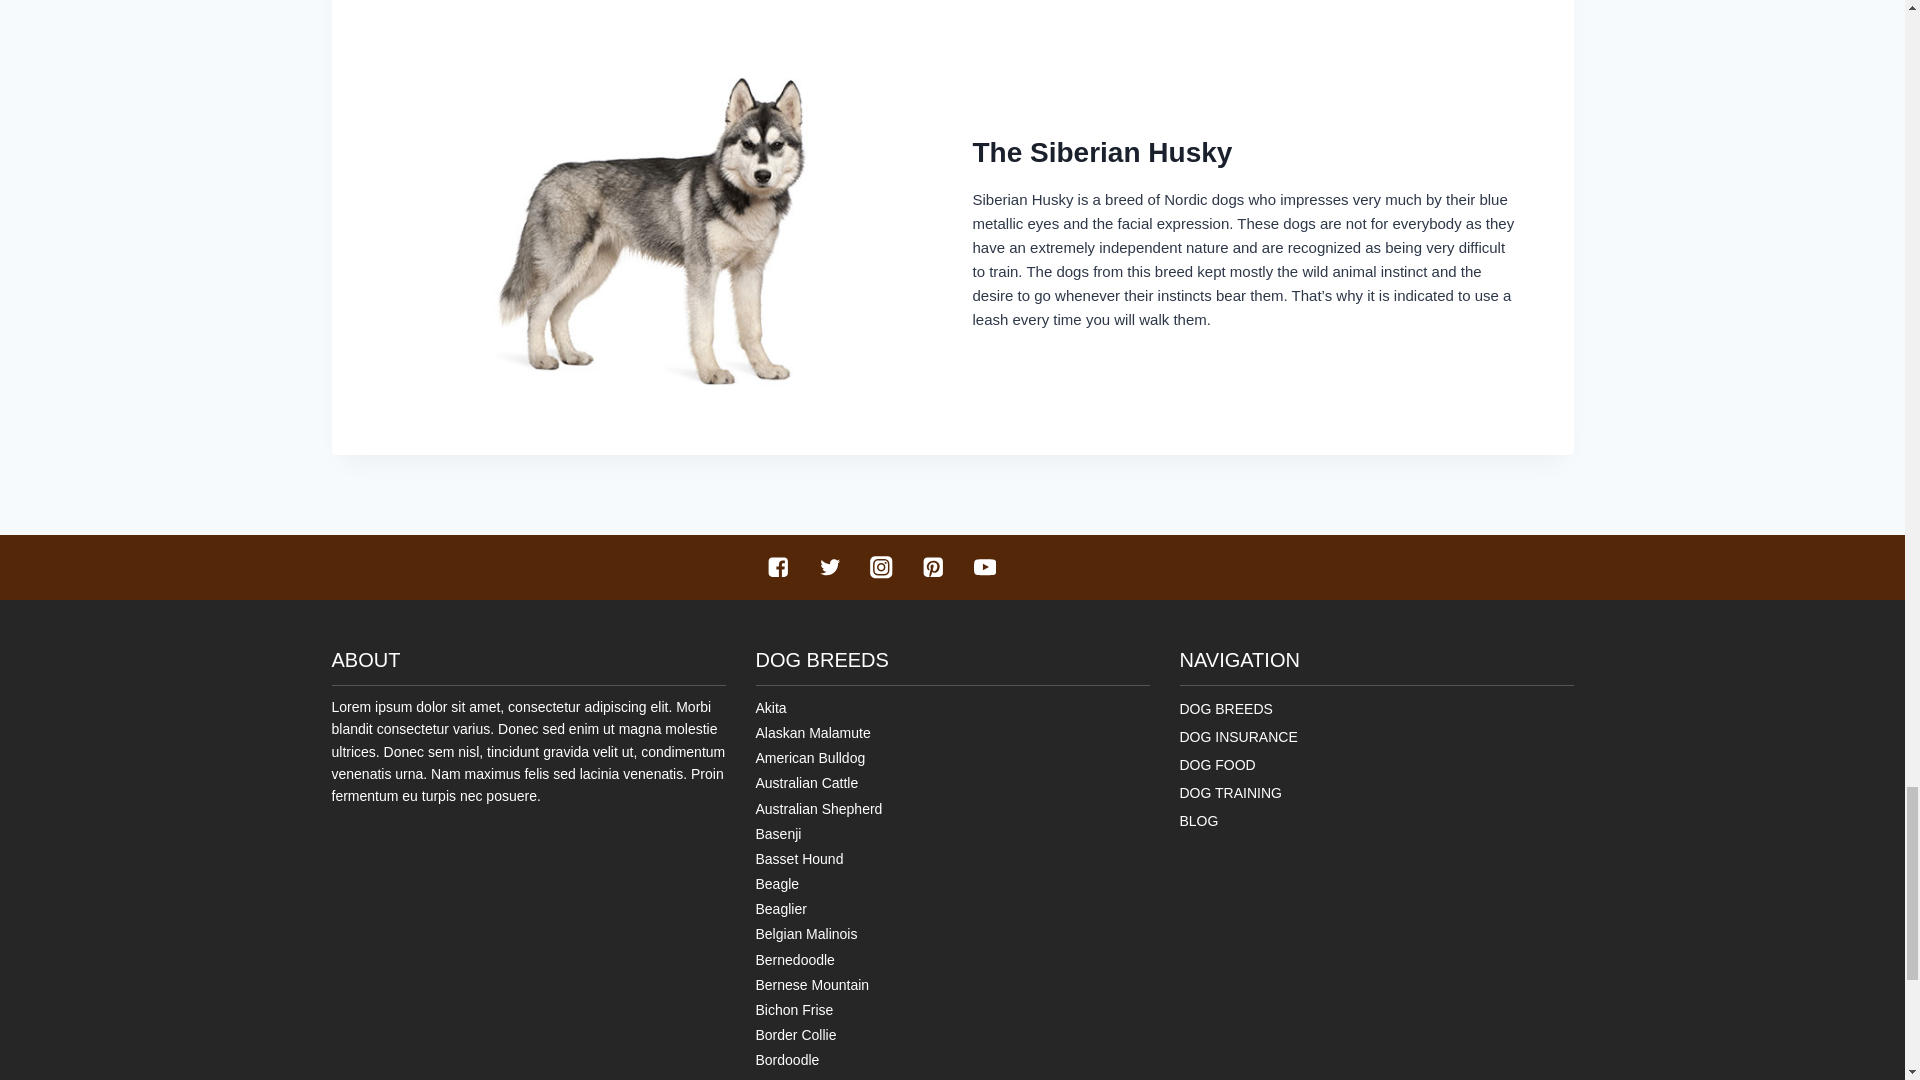  What do you see at coordinates (781, 908) in the screenshot?
I see `Beaglier` at bounding box center [781, 908].